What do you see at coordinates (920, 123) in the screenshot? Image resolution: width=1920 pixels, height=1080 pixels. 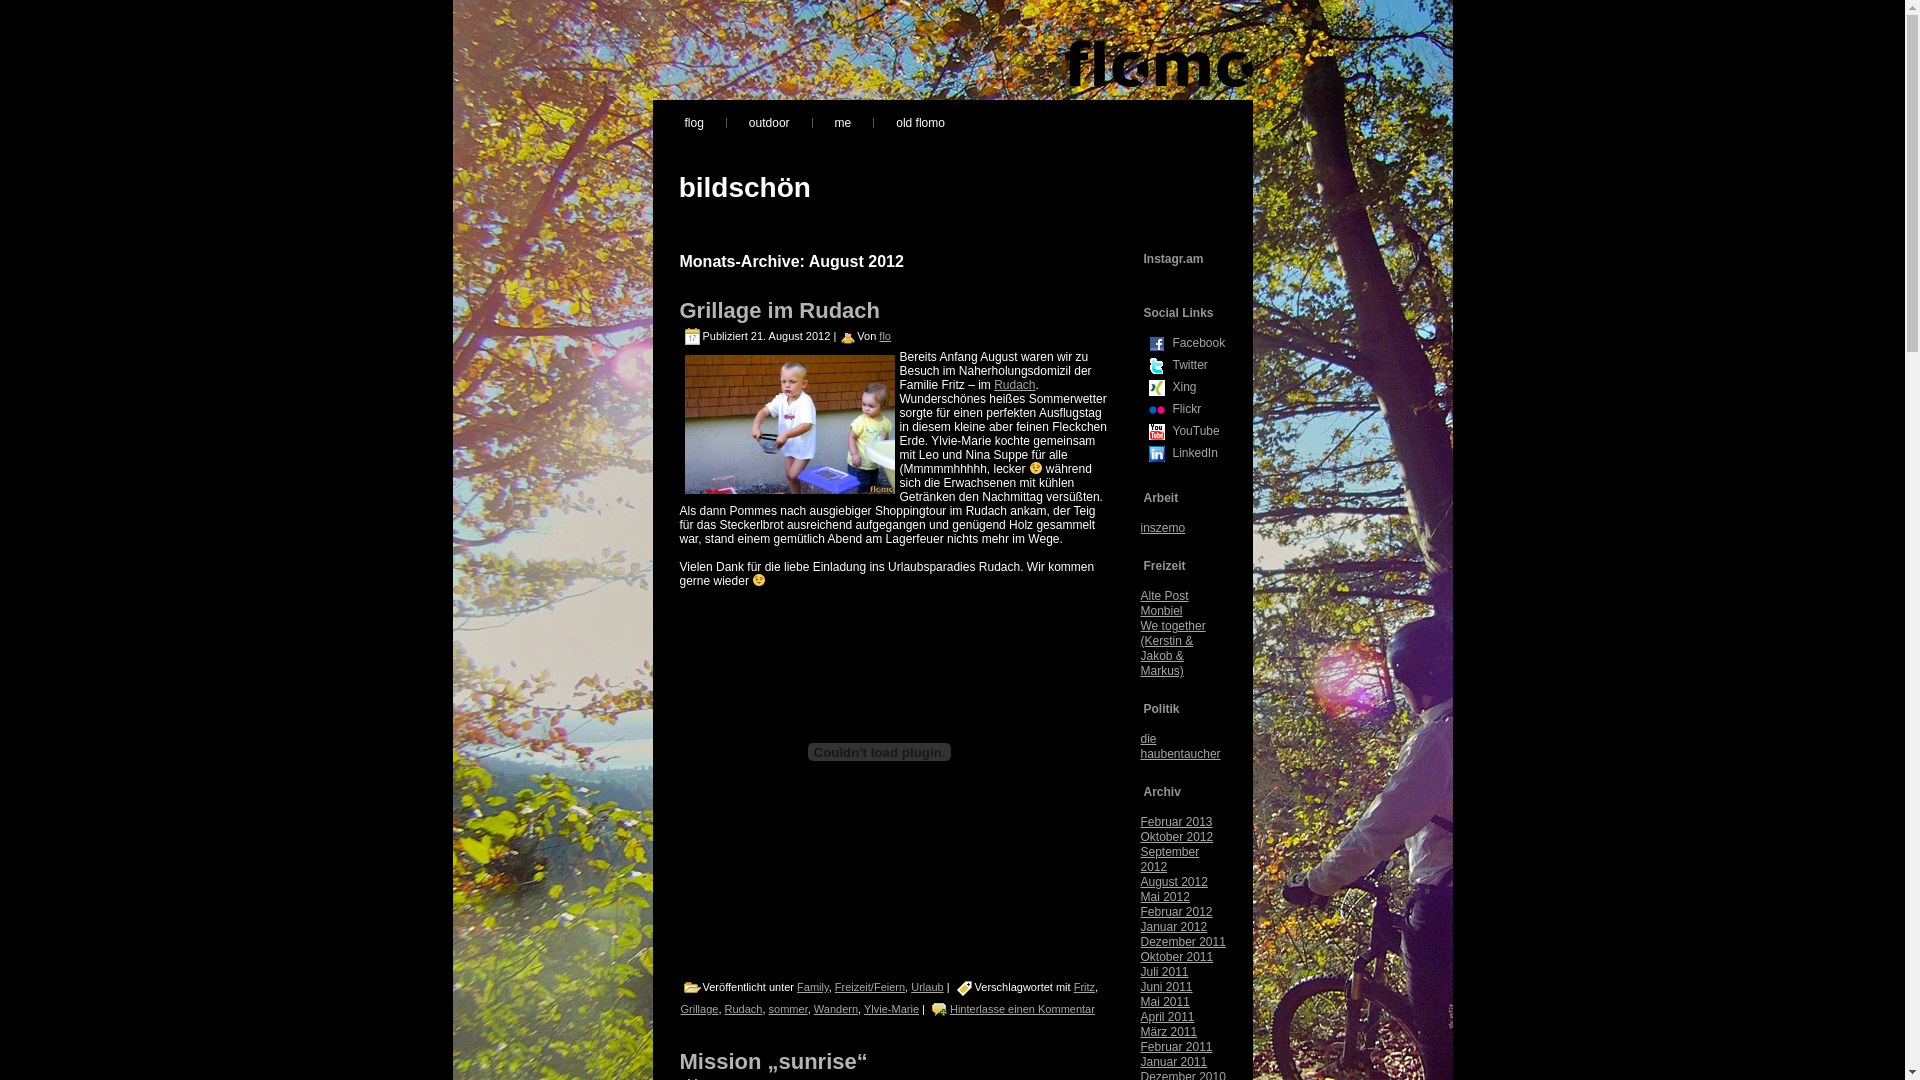 I see `old flomo` at bounding box center [920, 123].